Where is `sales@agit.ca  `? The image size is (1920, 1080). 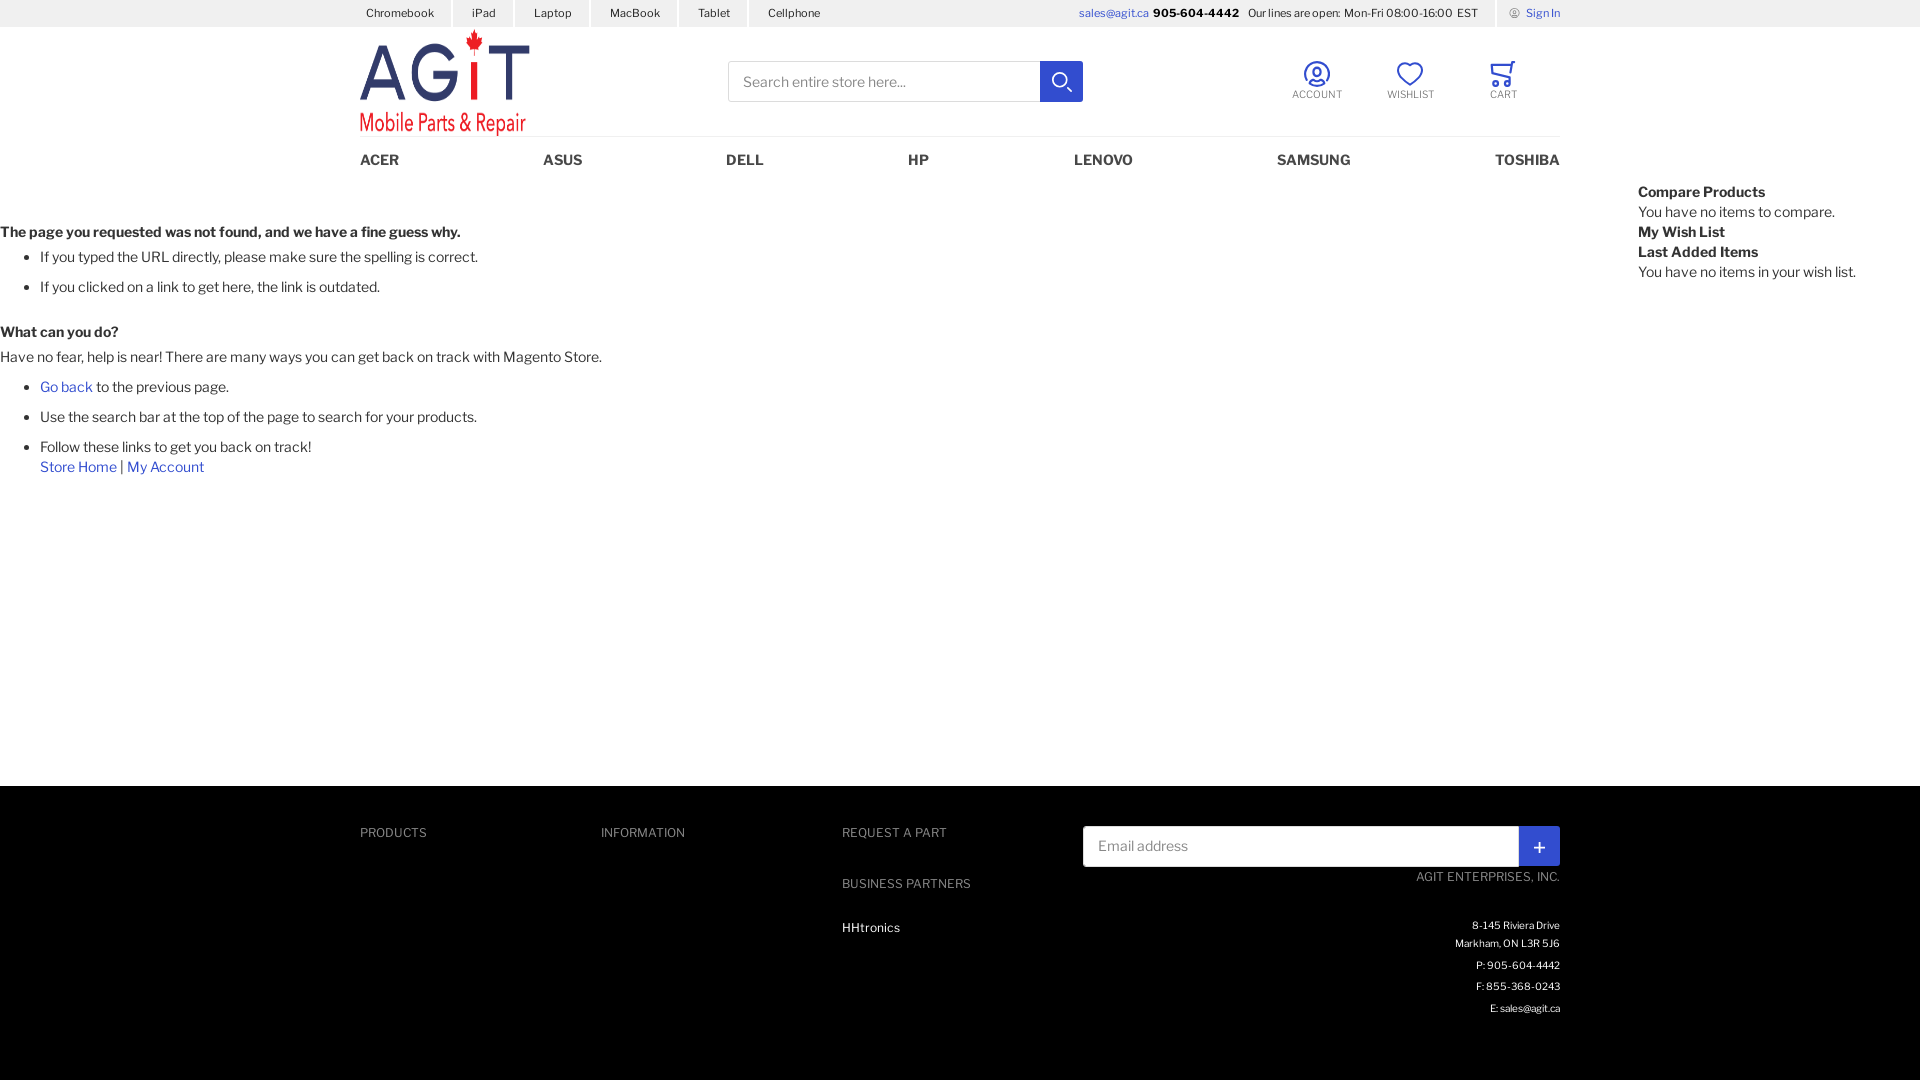
sales@agit.ca   is located at coordinates (1116, 14).